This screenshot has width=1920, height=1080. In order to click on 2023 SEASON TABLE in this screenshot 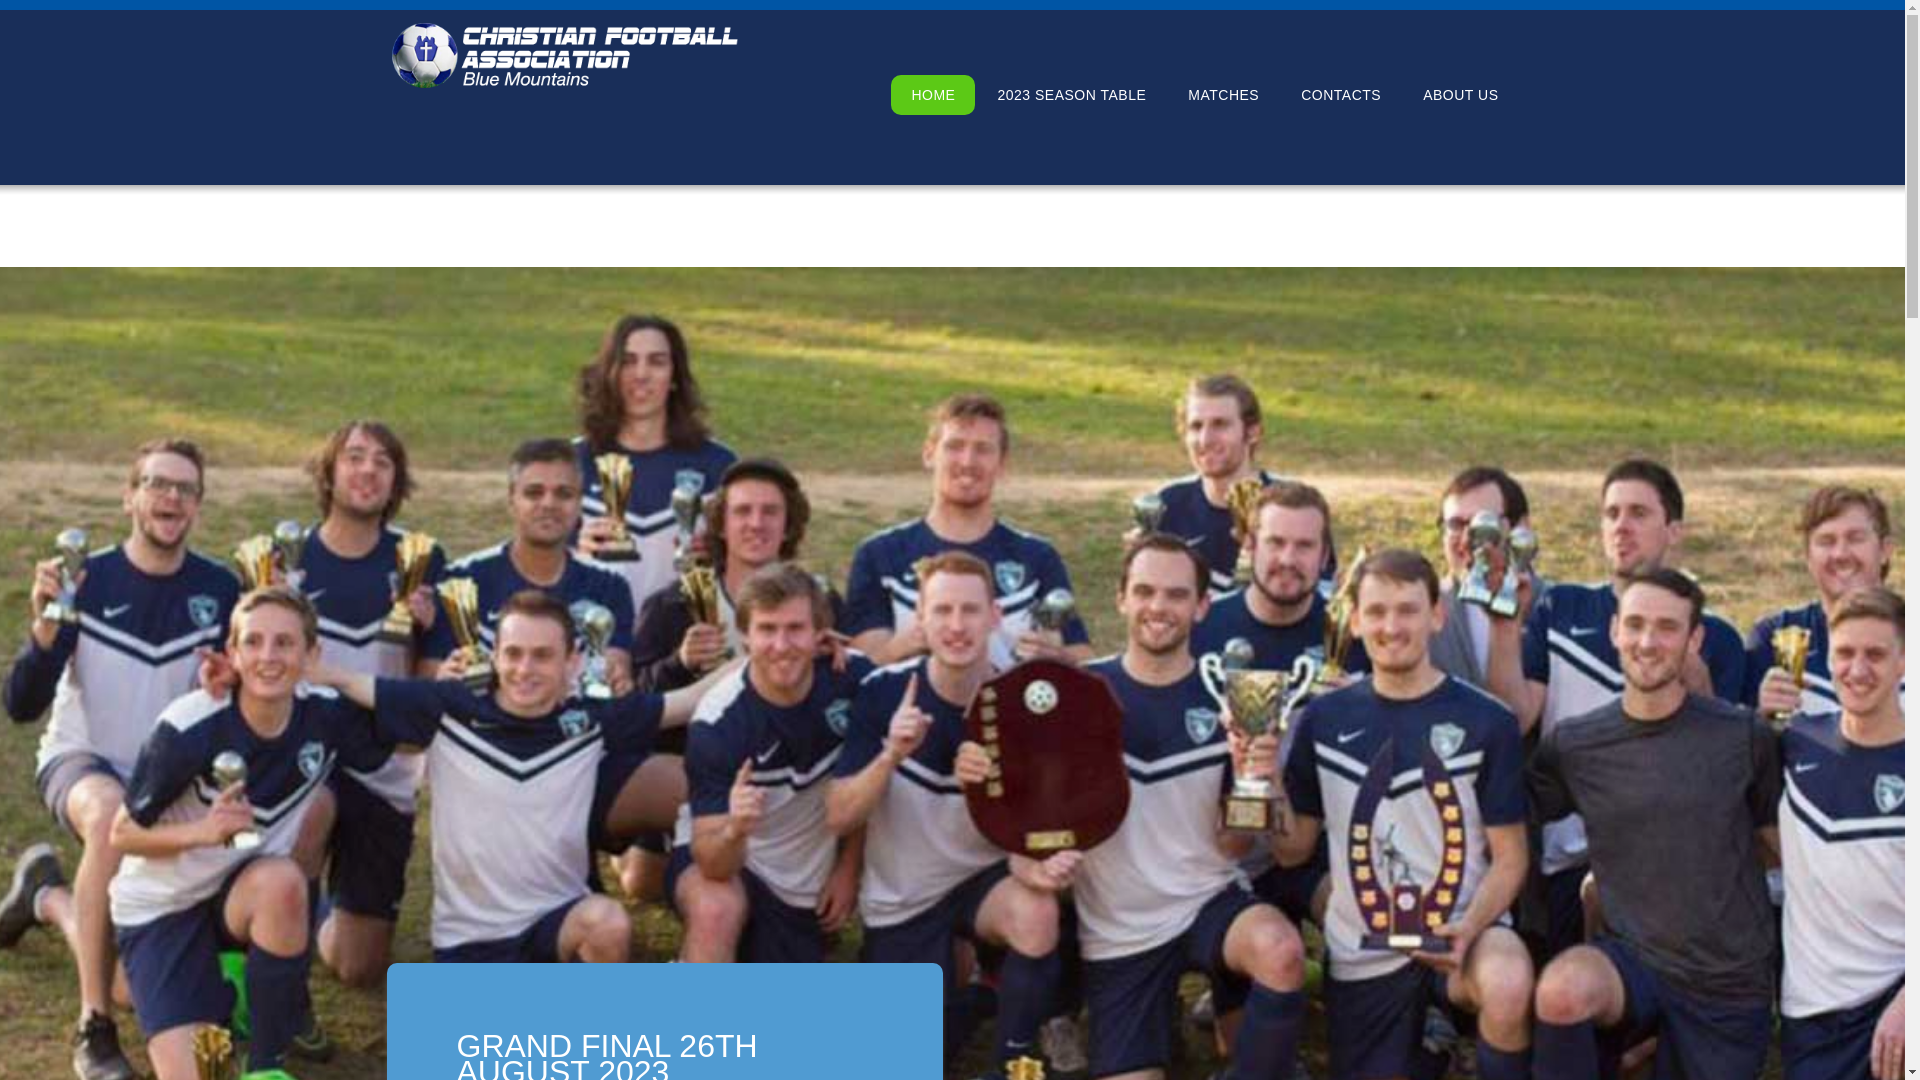, I will do `click(1072, 94)`.